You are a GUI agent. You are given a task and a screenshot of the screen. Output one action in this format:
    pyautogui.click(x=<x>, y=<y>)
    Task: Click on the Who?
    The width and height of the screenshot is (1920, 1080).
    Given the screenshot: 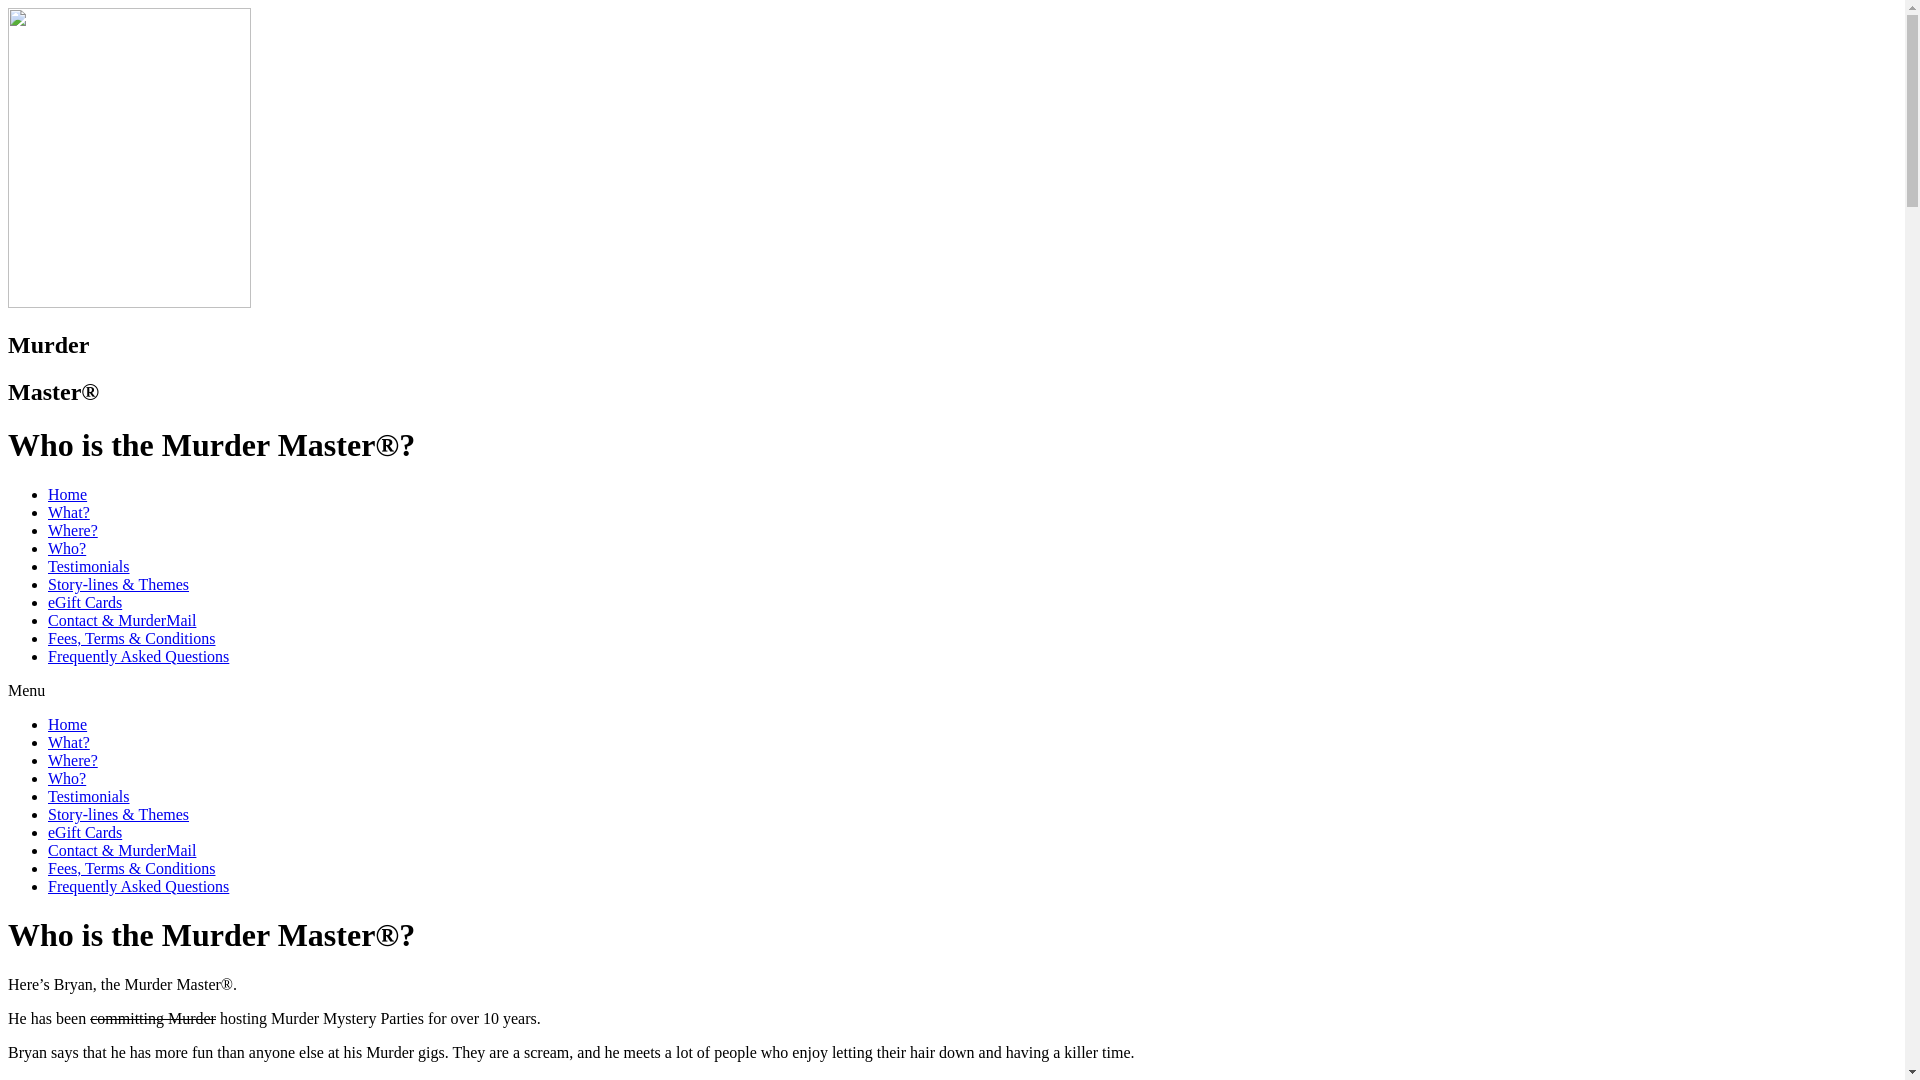 What is the action you would take?
    pyautogui.click(x=67, y=548)
    